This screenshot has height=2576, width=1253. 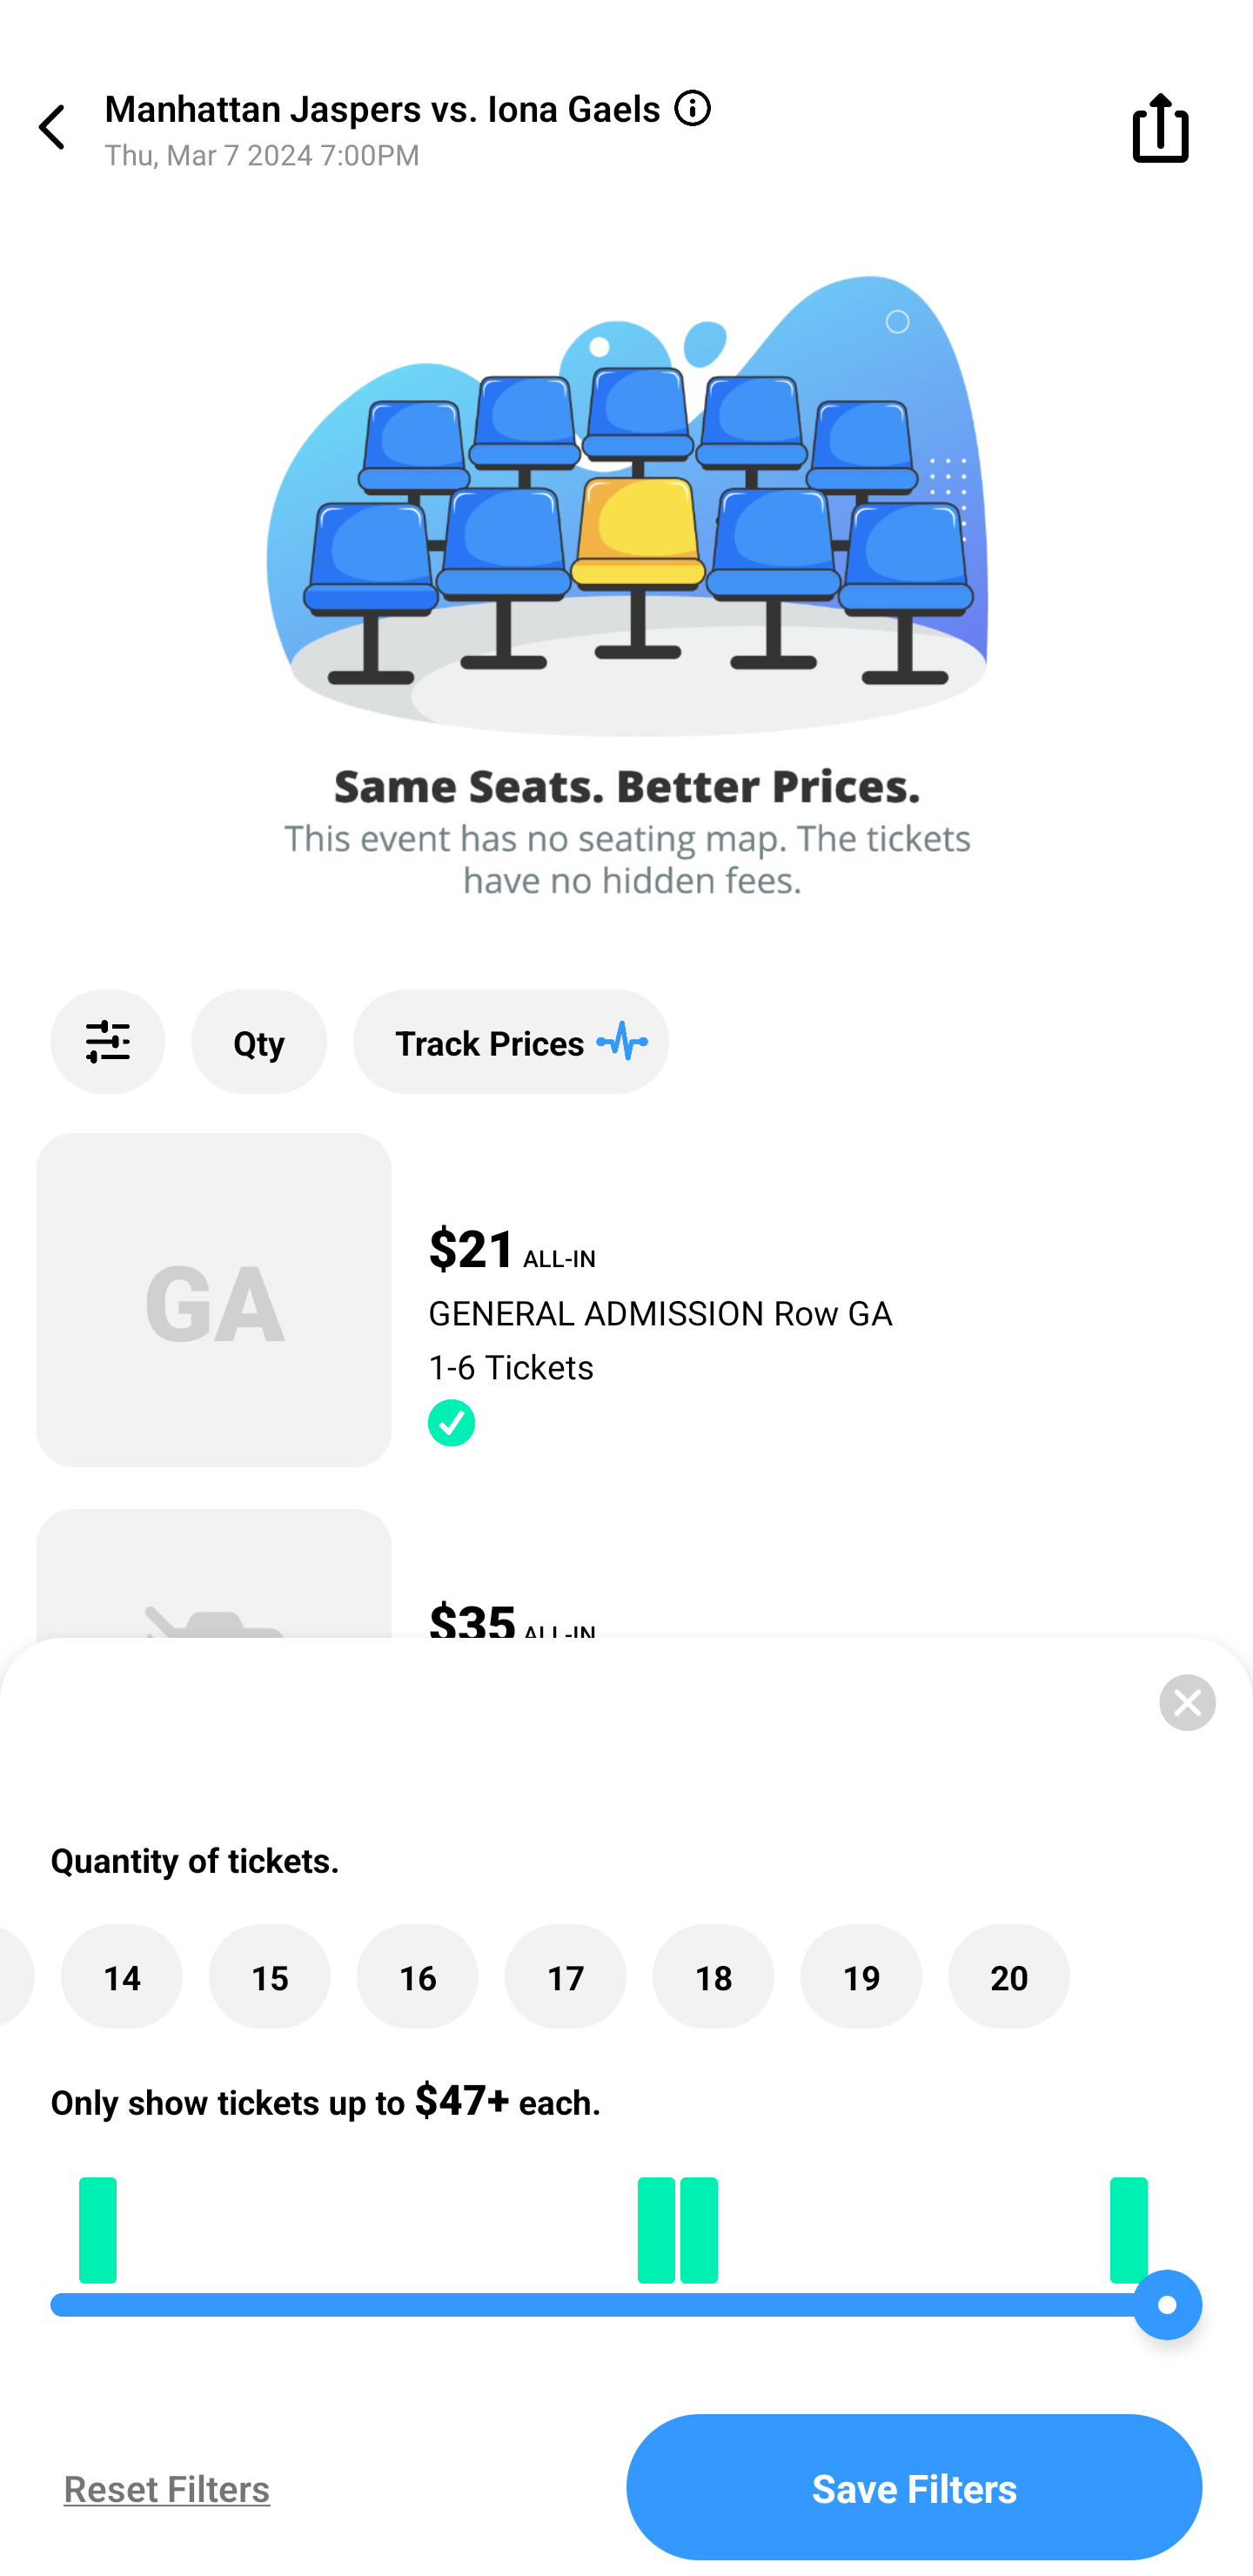 What do you see at coordinates (160, 2487) in the screenshot?
I see `Reset Filters` at bounding box center [160, 2487].